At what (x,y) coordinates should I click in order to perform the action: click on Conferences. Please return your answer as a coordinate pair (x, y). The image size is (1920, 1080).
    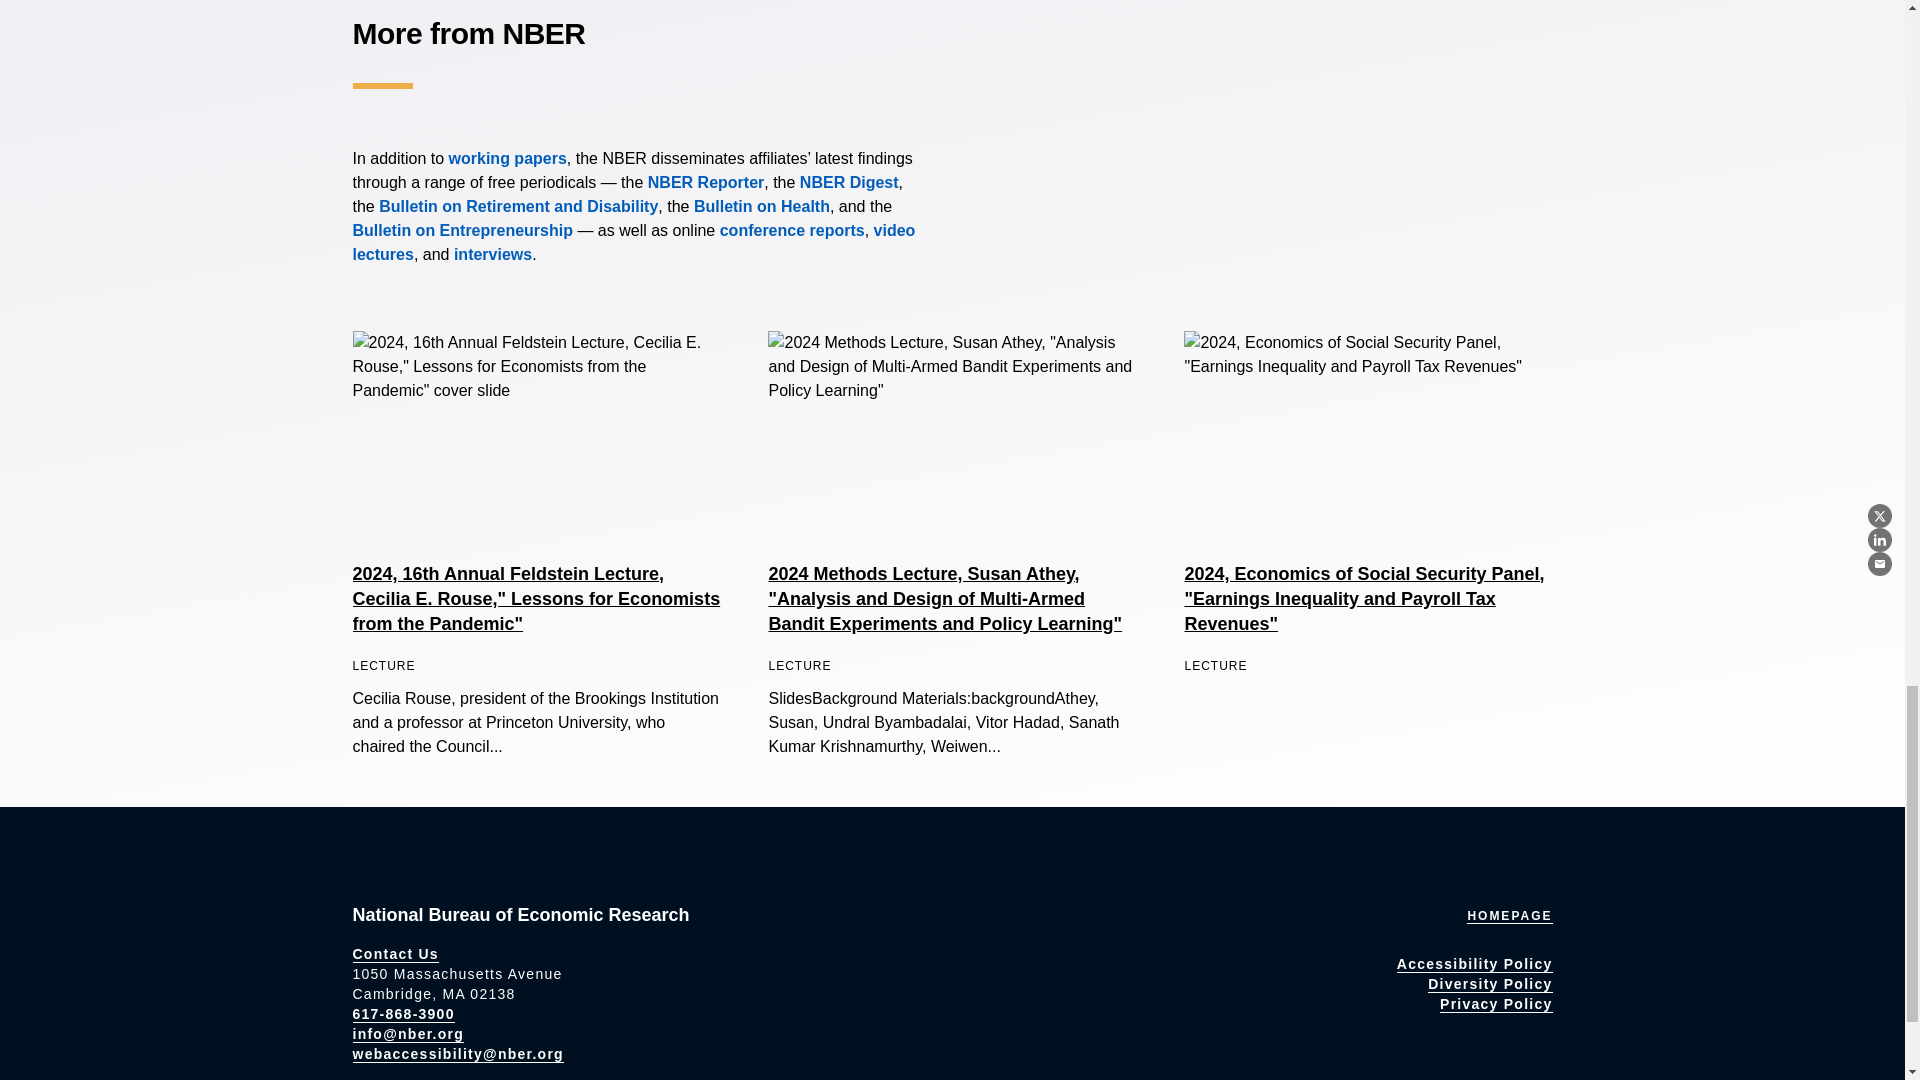
    Looking at the image, I should click on (792, 230).